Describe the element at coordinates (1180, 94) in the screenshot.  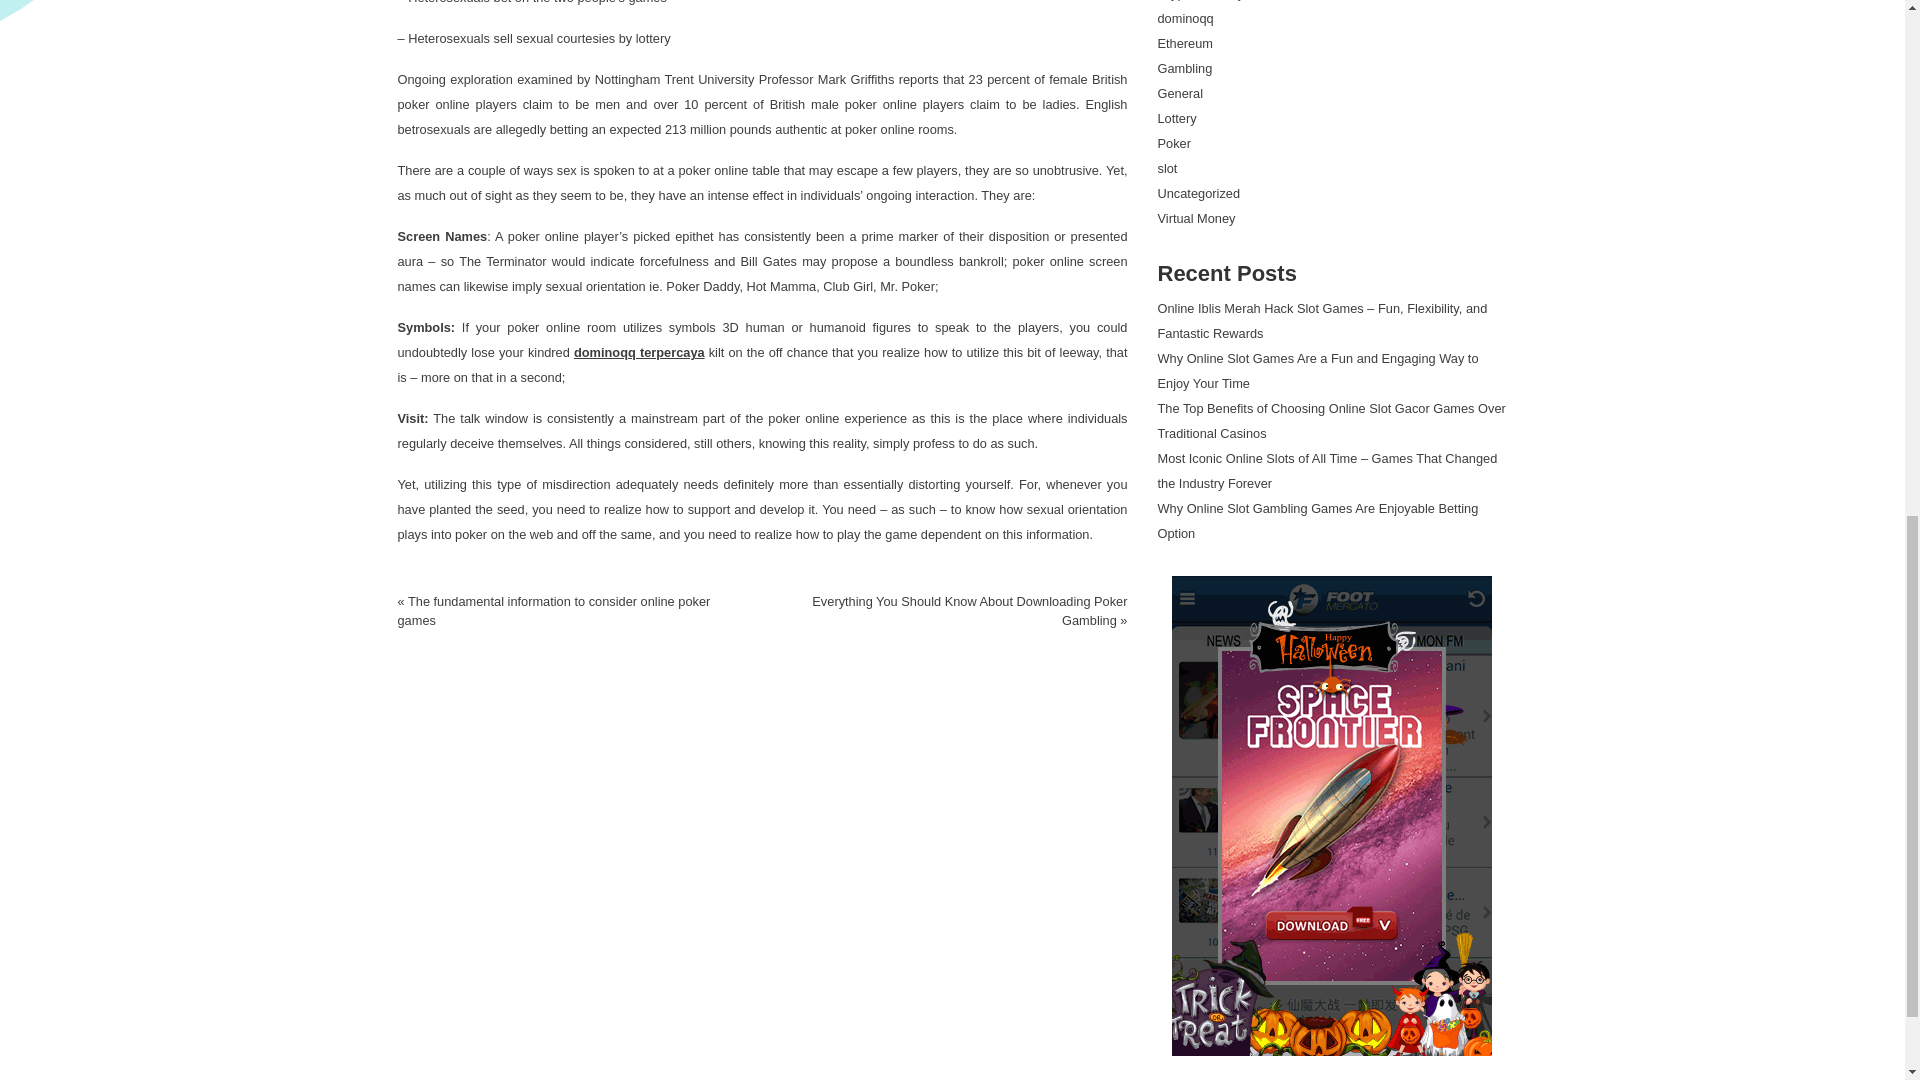
I see `General` at that location.